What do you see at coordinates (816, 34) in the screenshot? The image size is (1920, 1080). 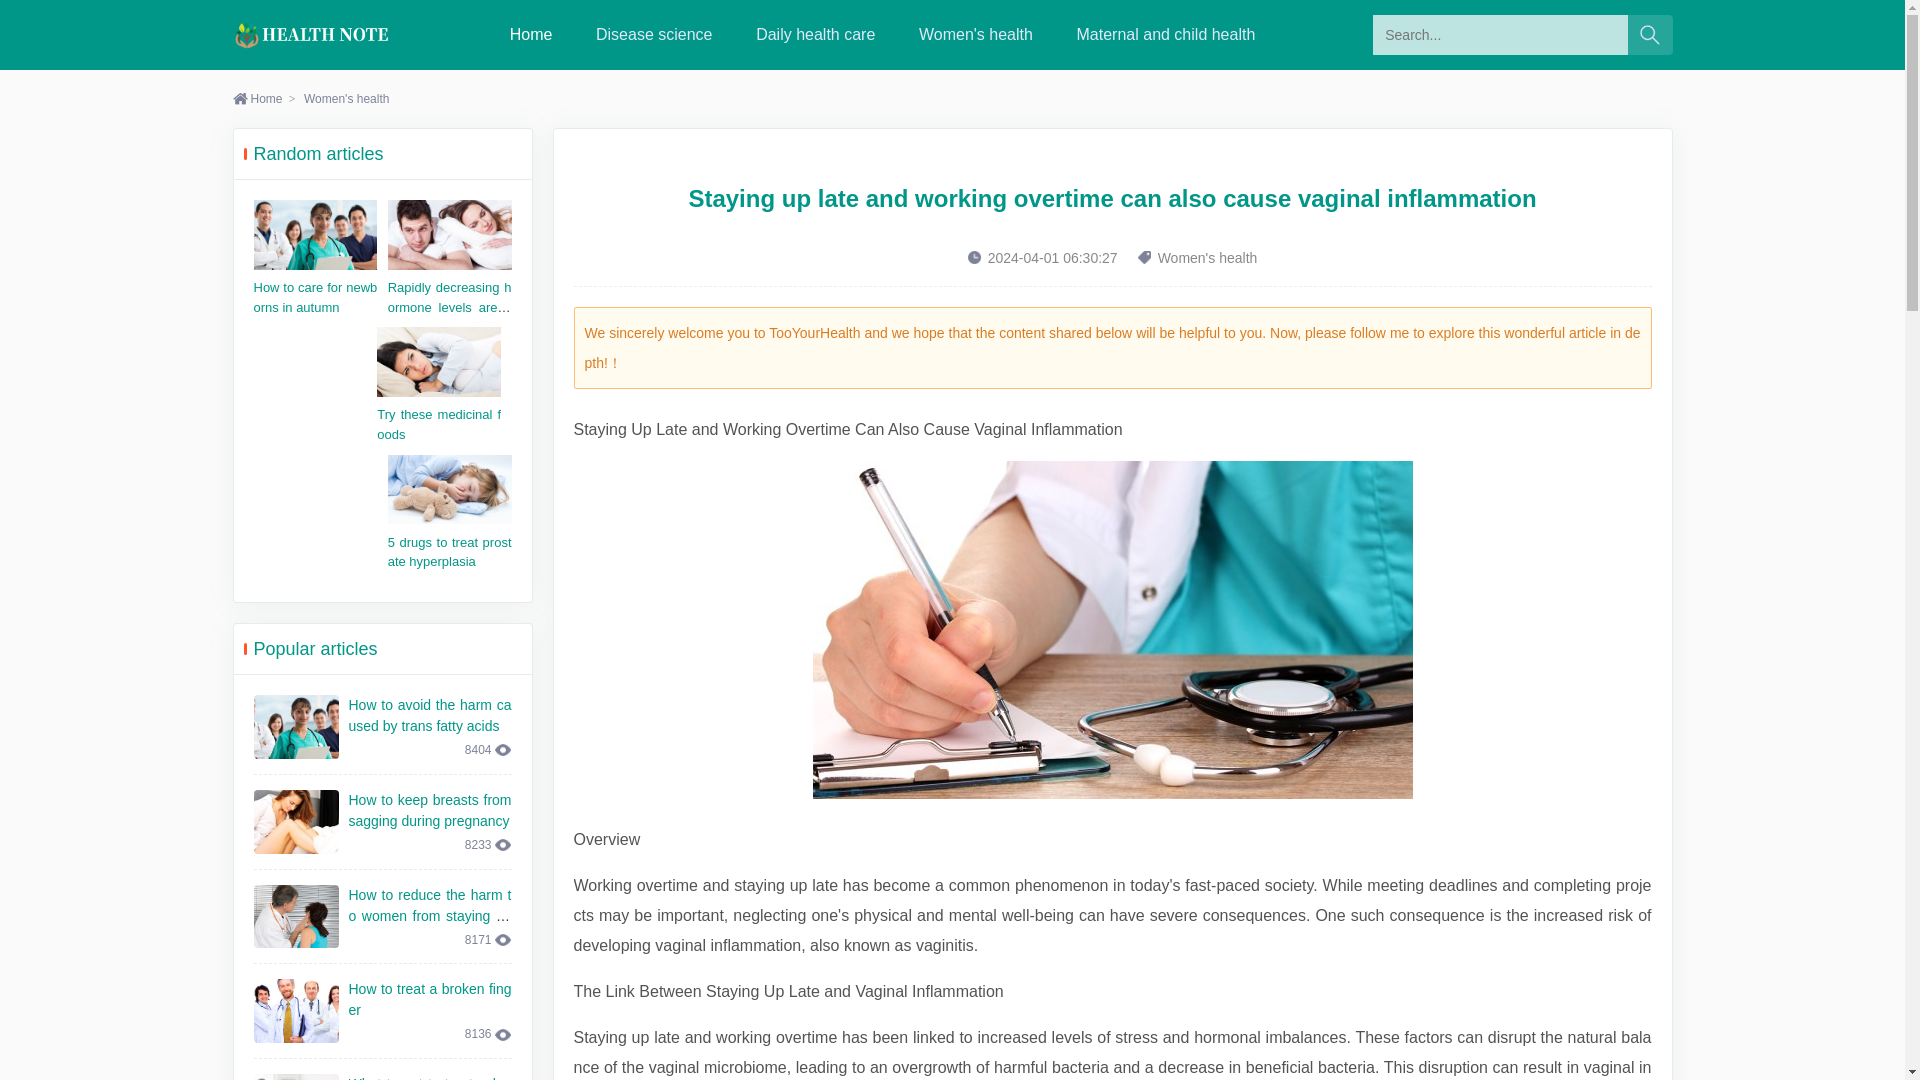 I see `Daily health care` at bounding box center [816, 34].